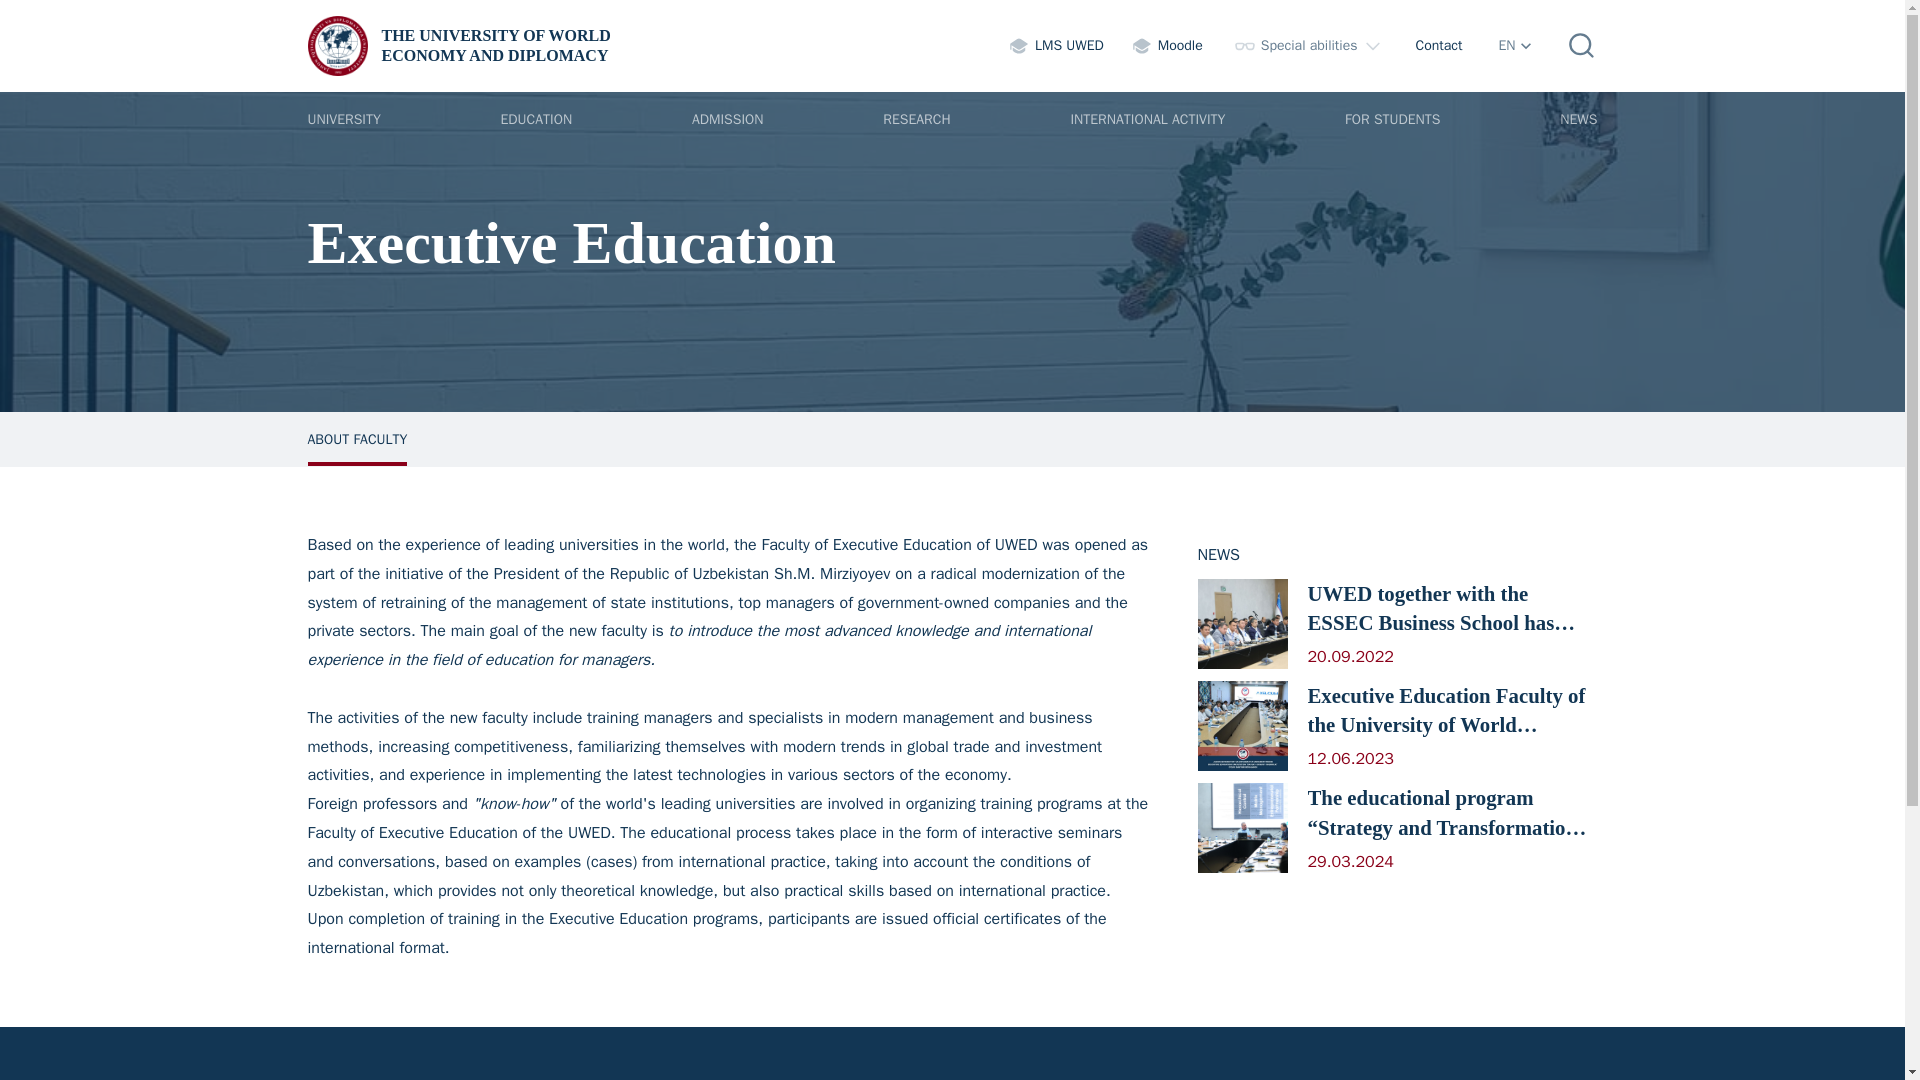 This screenshot has height=1080, width=1920. Describe the element at coordinates (1438, 46) in the screenshot. I see `Special abilities` at that location.